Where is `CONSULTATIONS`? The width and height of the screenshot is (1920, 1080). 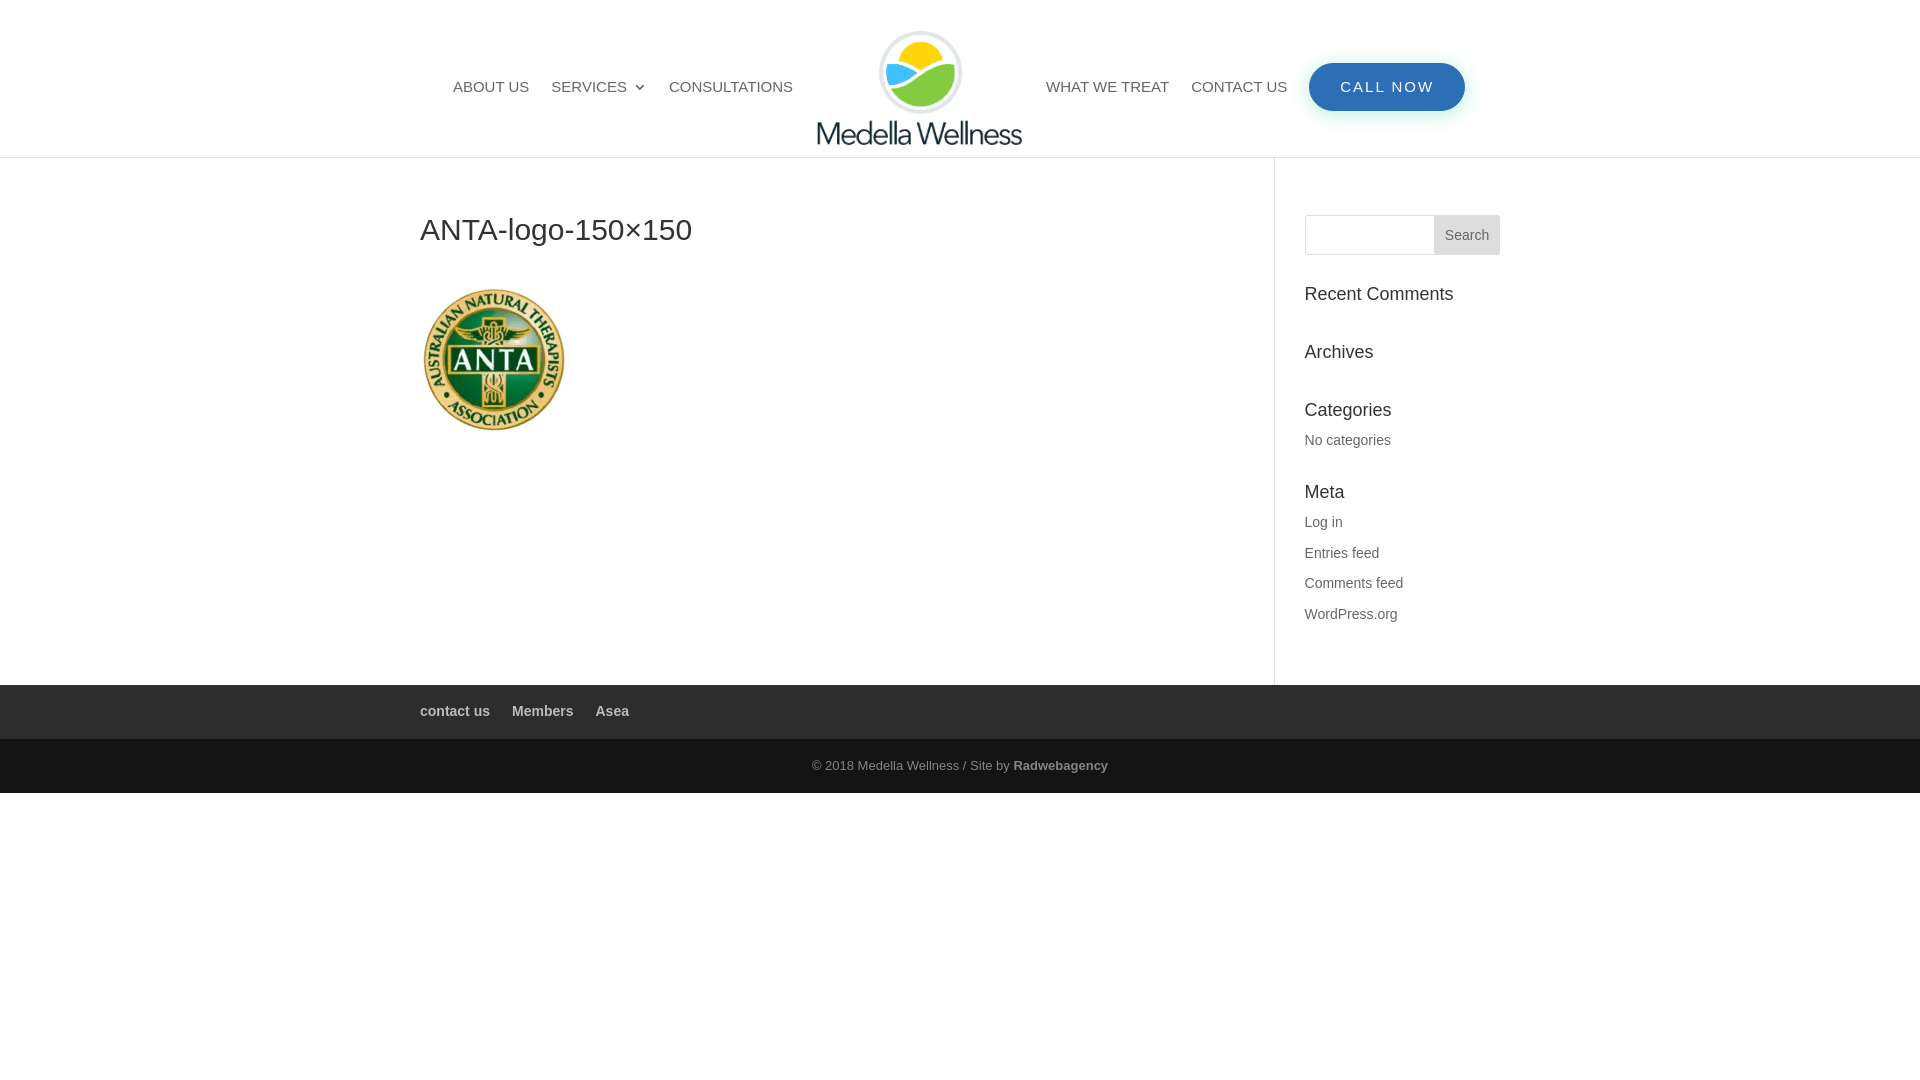 CONSULTATIONS is located at coordinates (731, 118).